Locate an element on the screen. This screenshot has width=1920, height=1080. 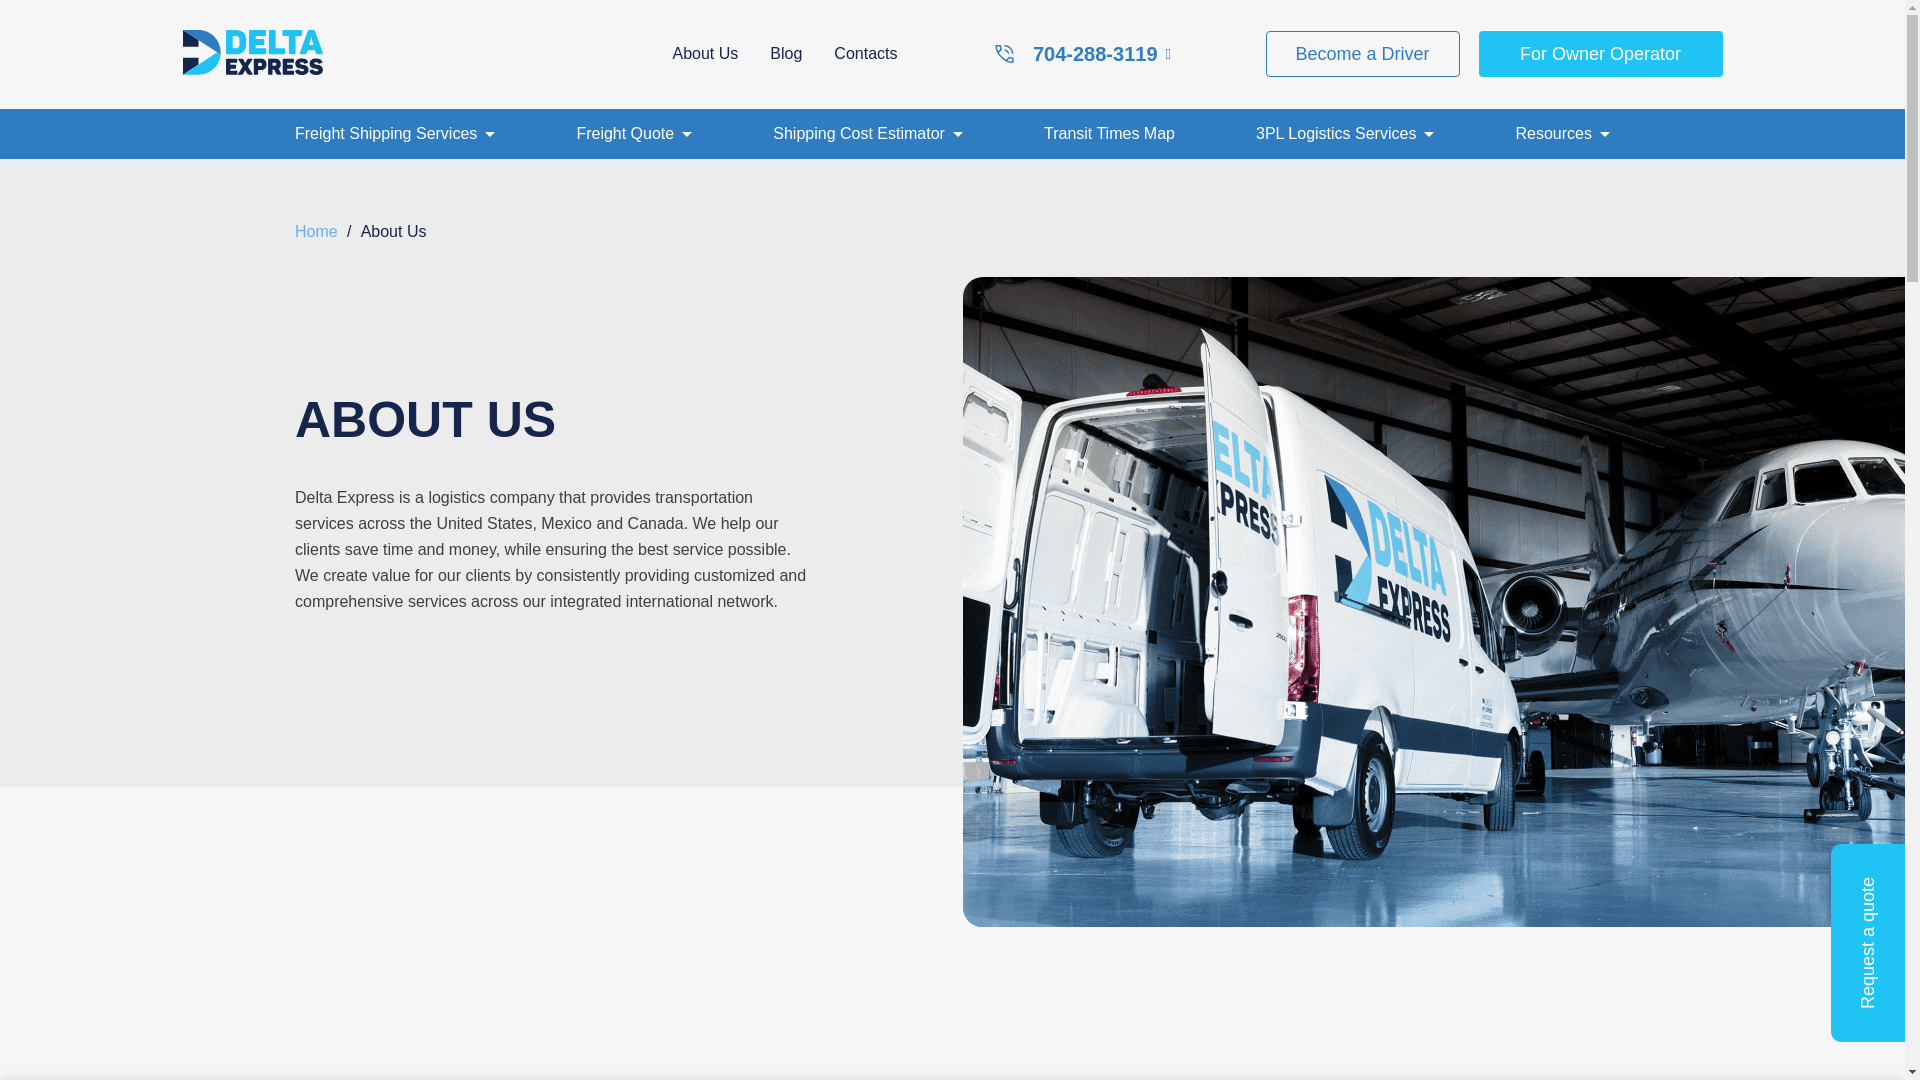
Request a quote is located at coordinates (951, 739).